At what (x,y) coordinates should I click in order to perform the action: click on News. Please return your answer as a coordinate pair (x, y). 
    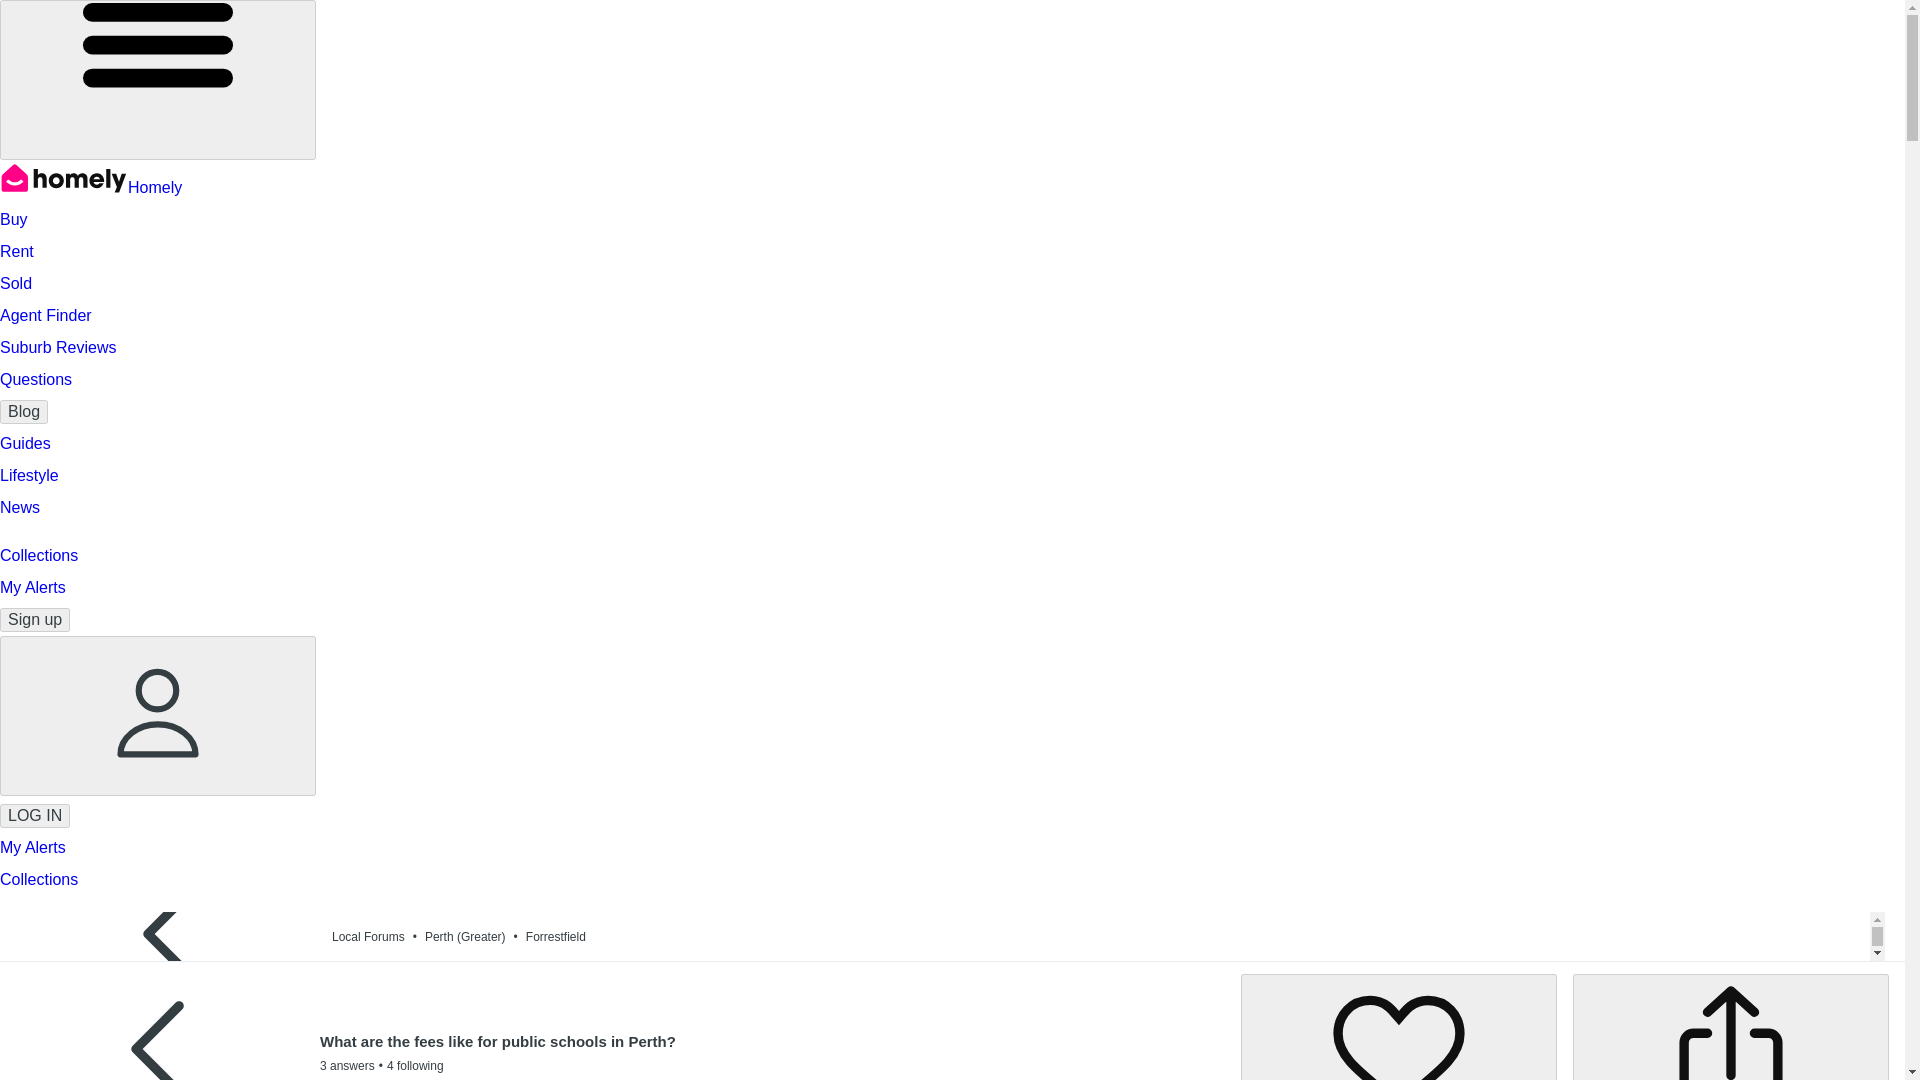
    Looking at the image, I should click on (20, 507).